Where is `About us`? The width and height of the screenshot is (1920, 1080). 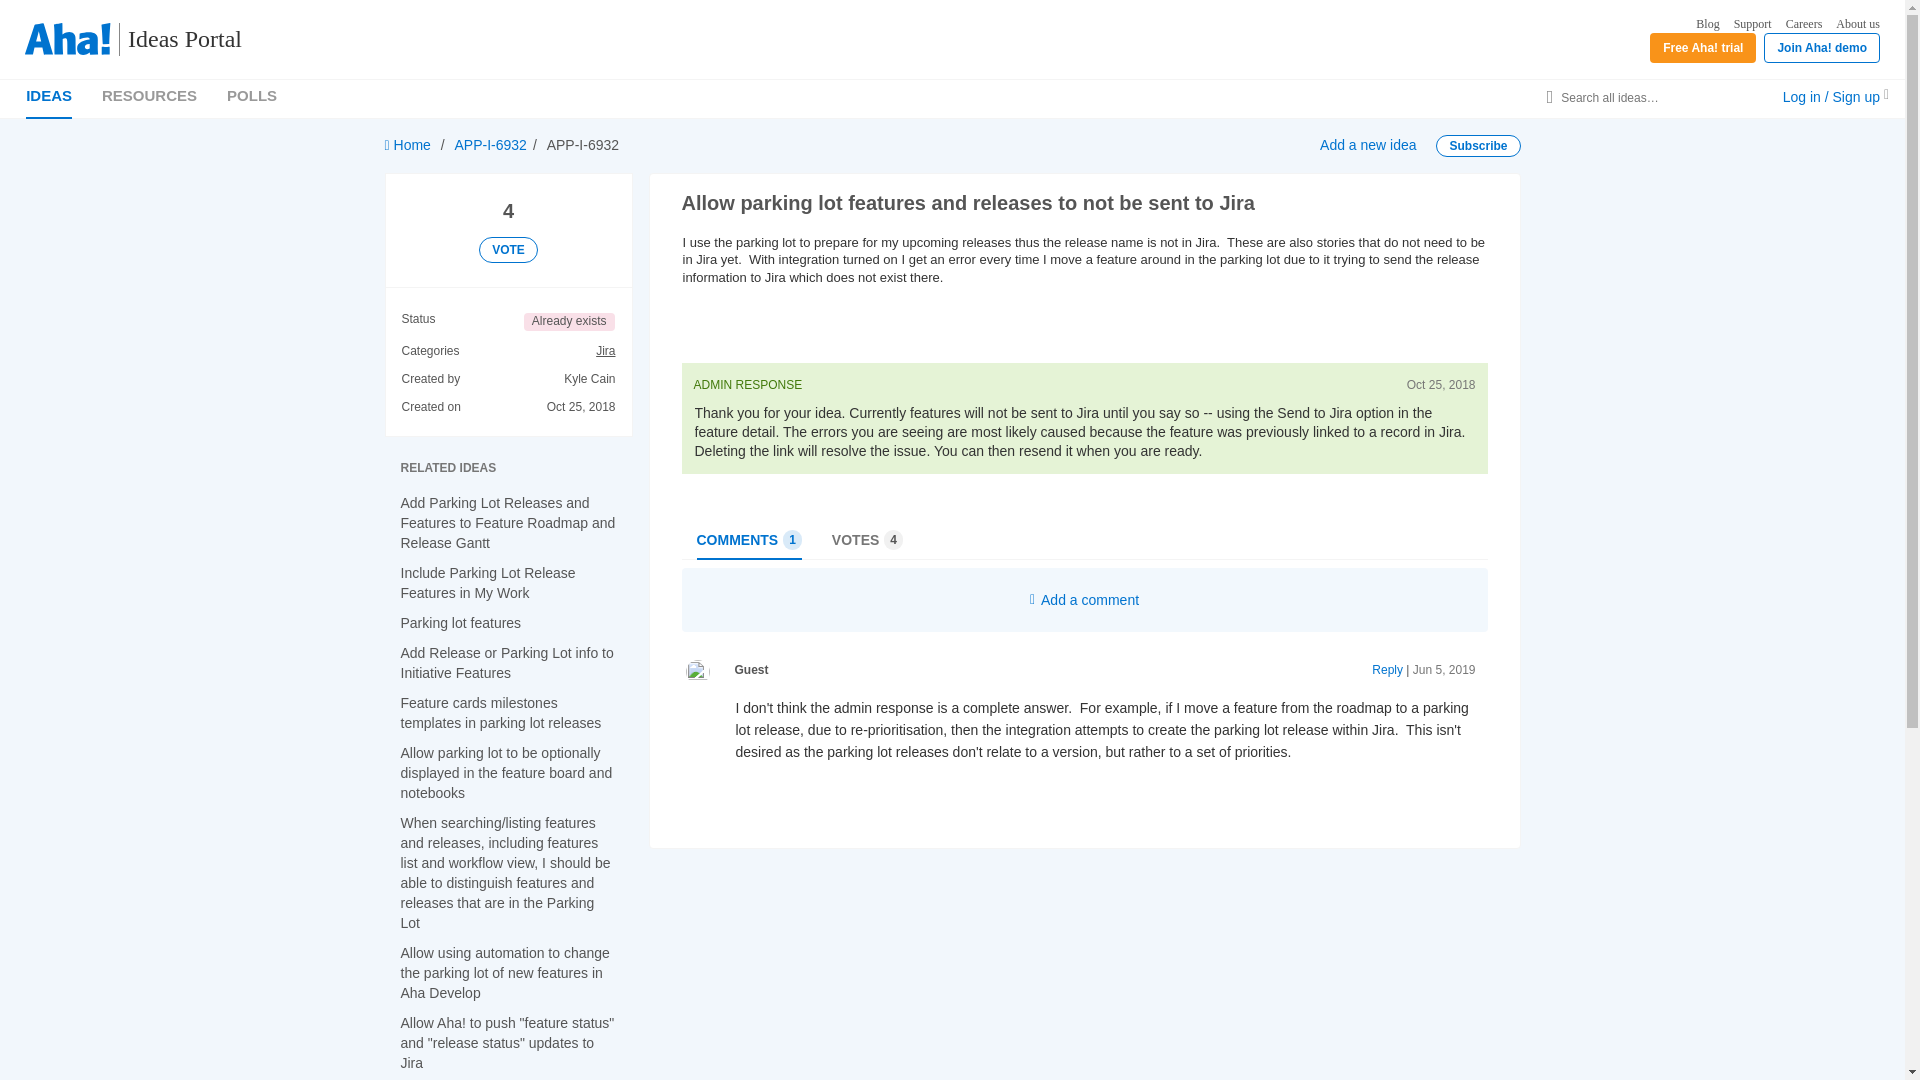
About us is located at coordinates (1857, 24).